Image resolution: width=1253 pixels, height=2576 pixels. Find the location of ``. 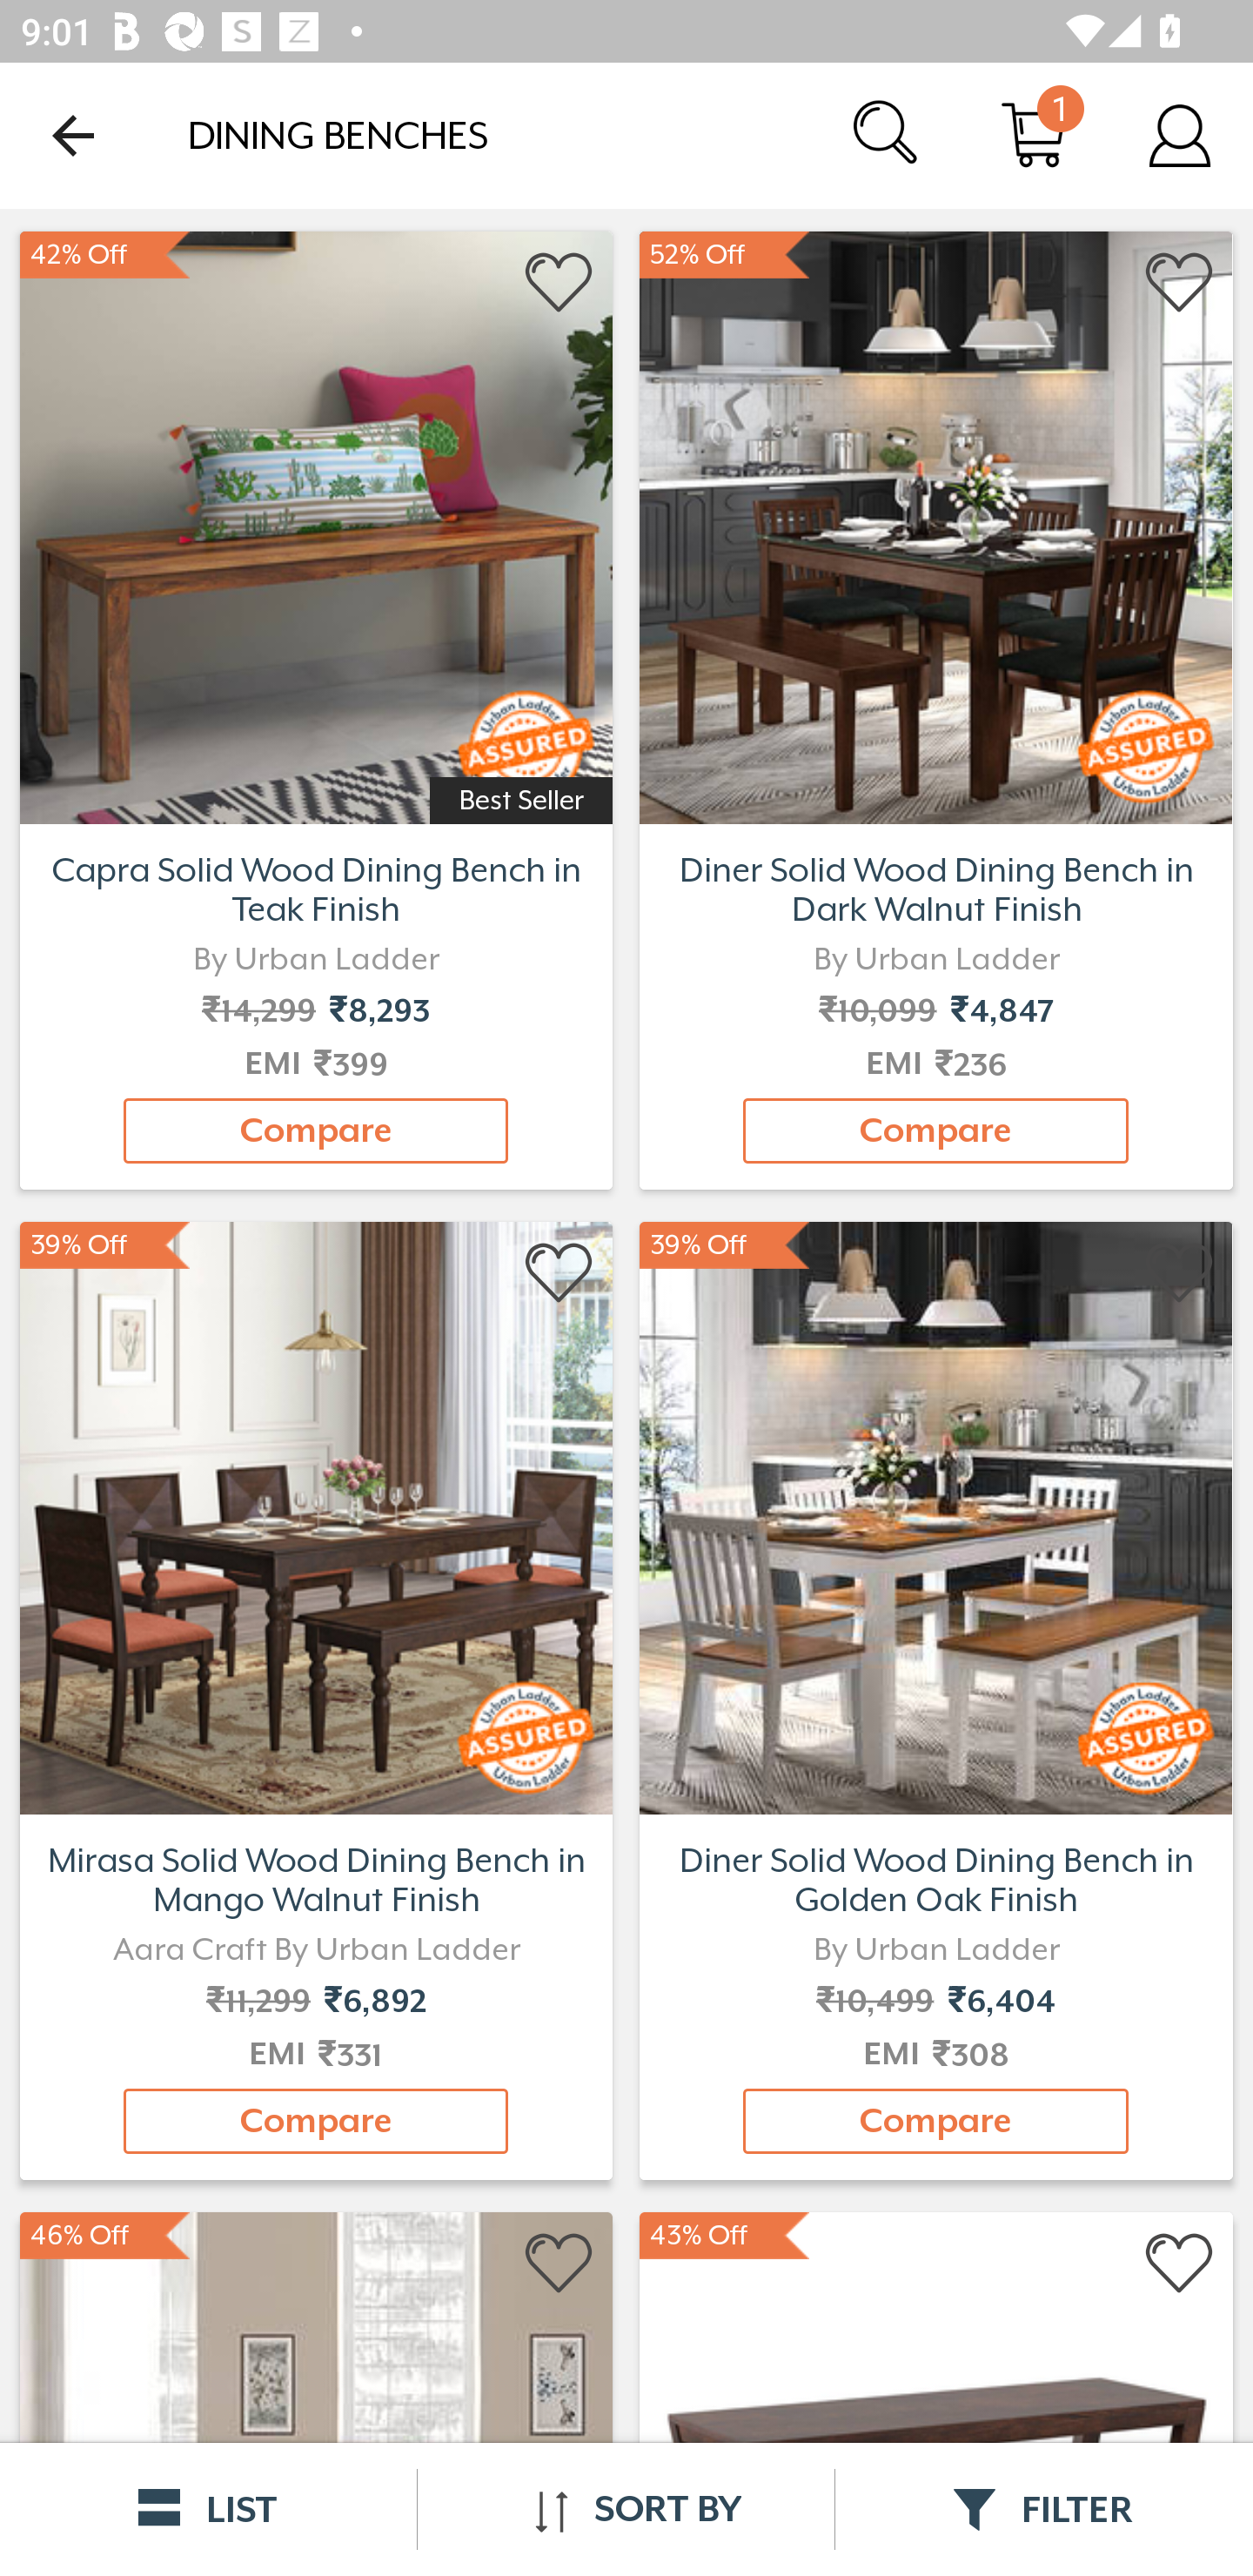

 is located at coordinates (1180, 1274).